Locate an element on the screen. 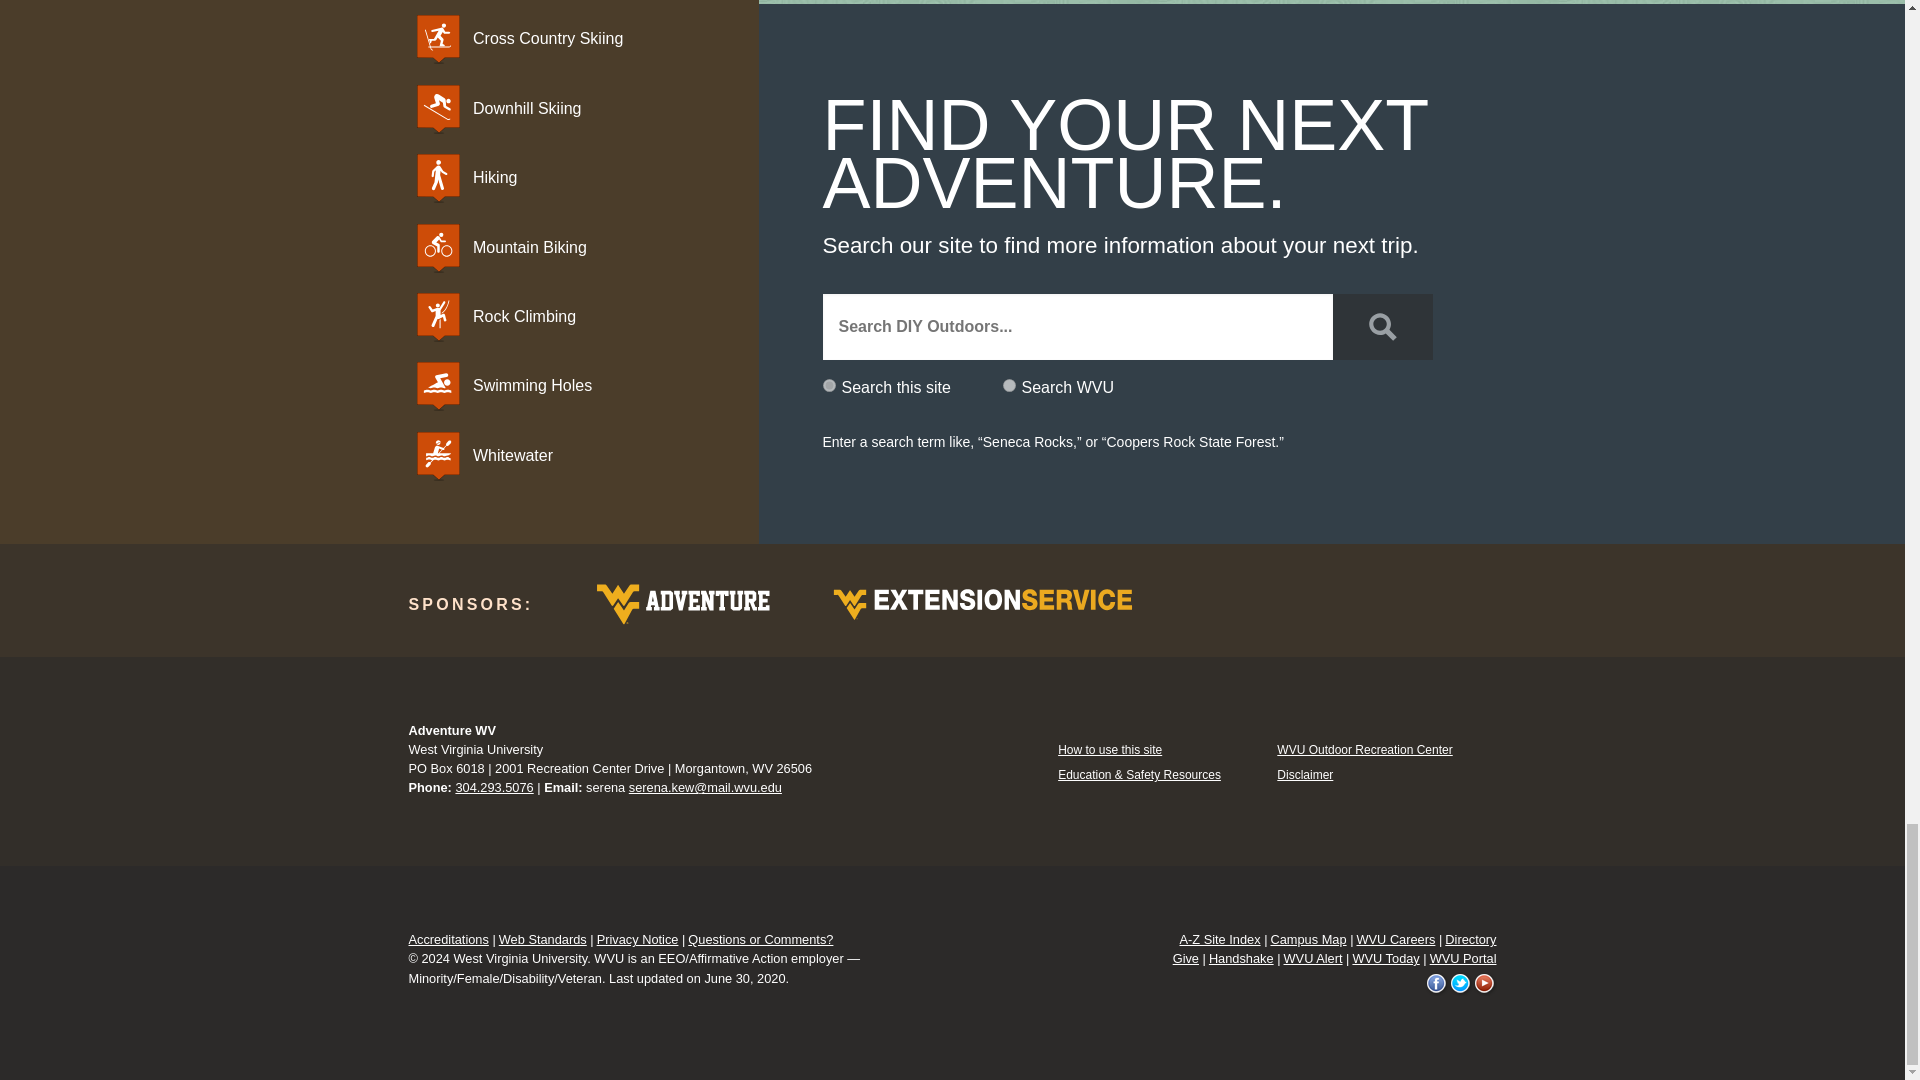 Image resolution: width=1920 pixels, height=1080 pixels. diyoutdoors.wvu.edu is located at coordinates (828, 386).